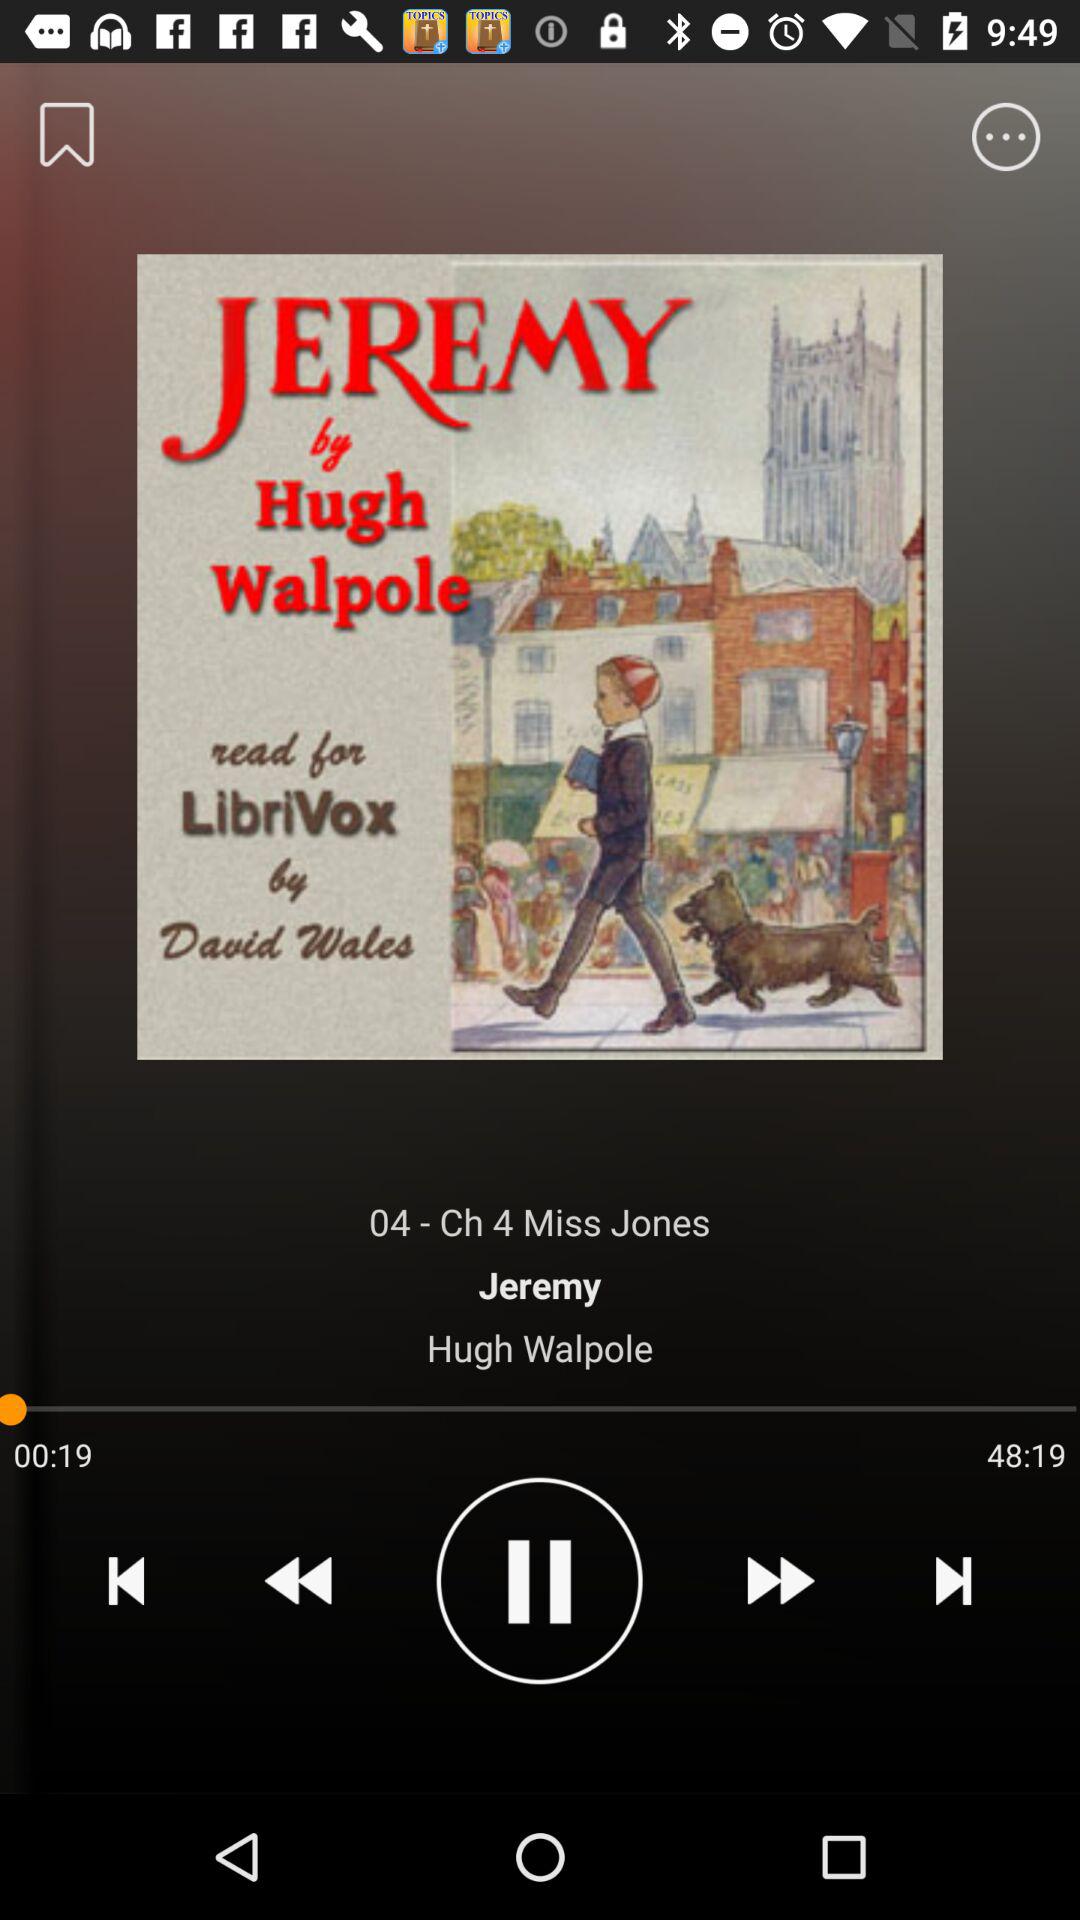  I want to click on swipe until hugh walpole icon, so click(540, 1347).